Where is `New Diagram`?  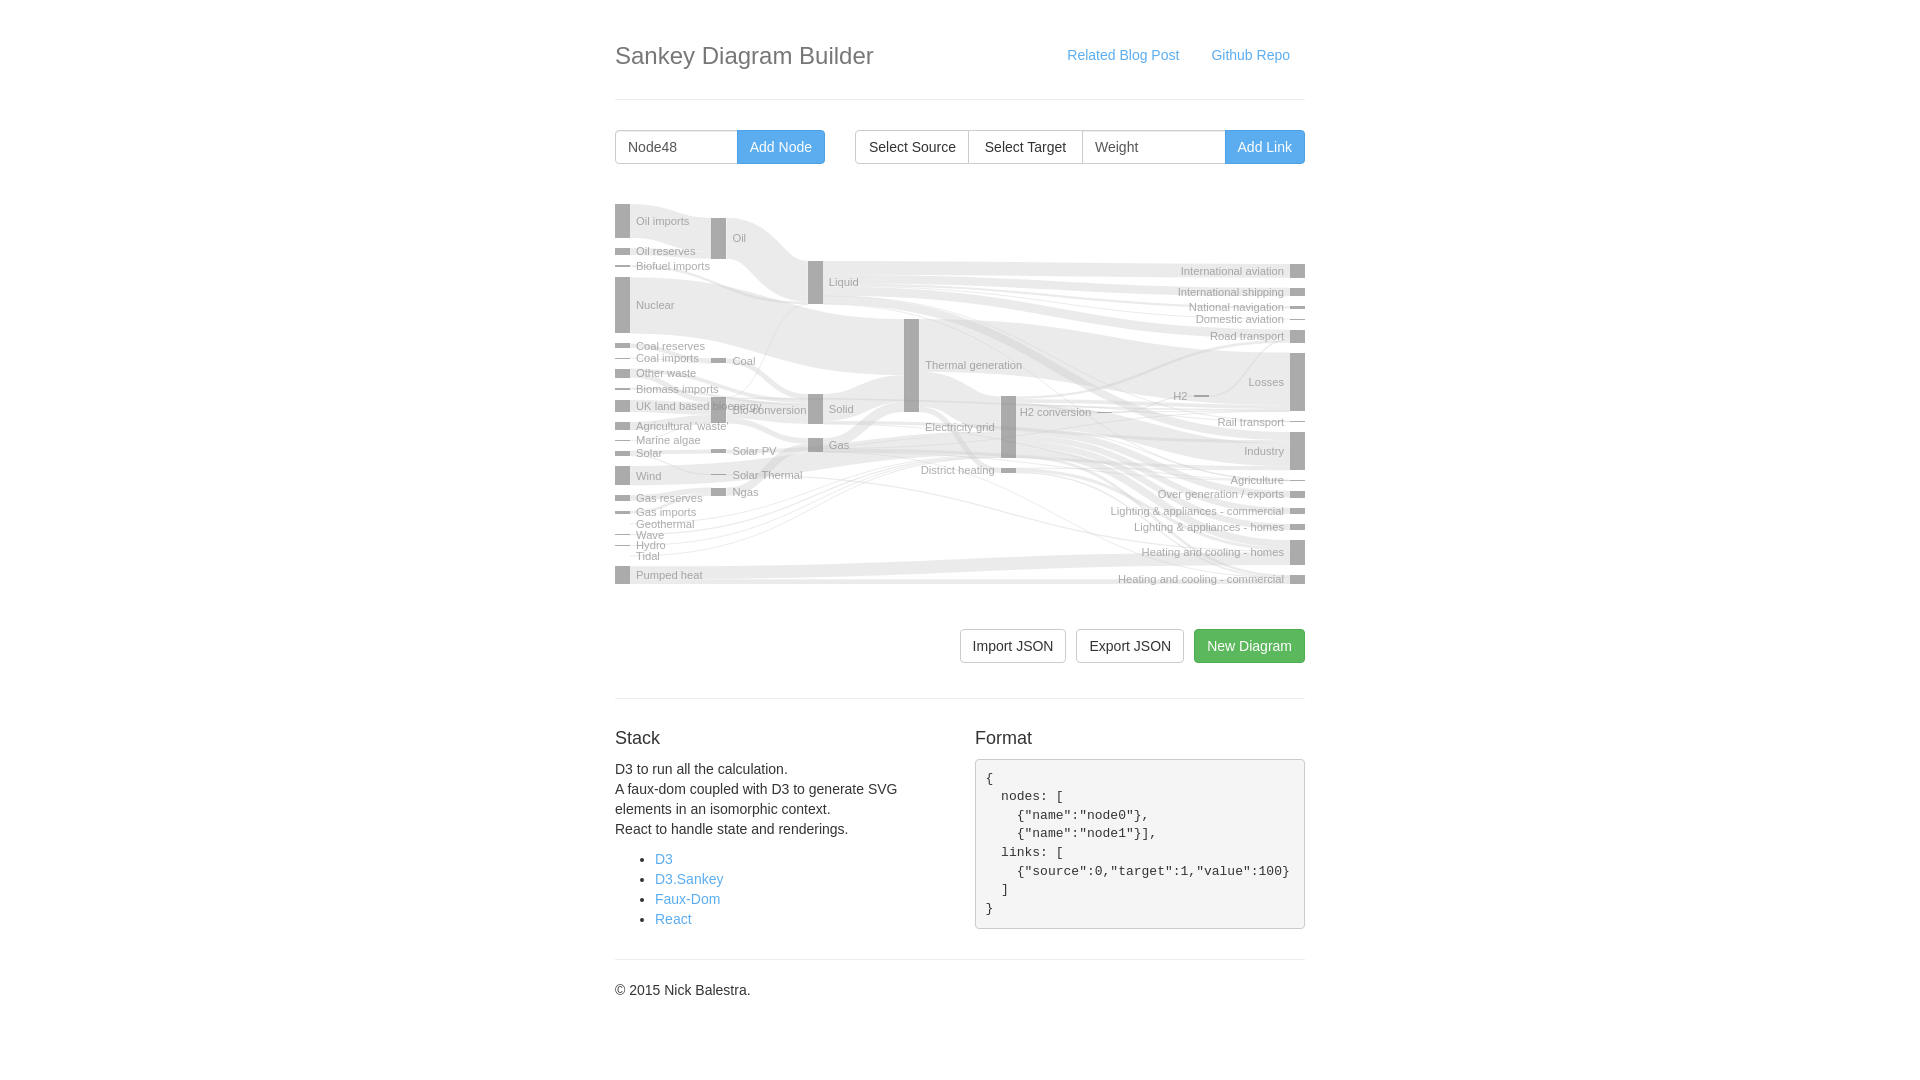 New Diagram is located at coordinates (1250, 646).